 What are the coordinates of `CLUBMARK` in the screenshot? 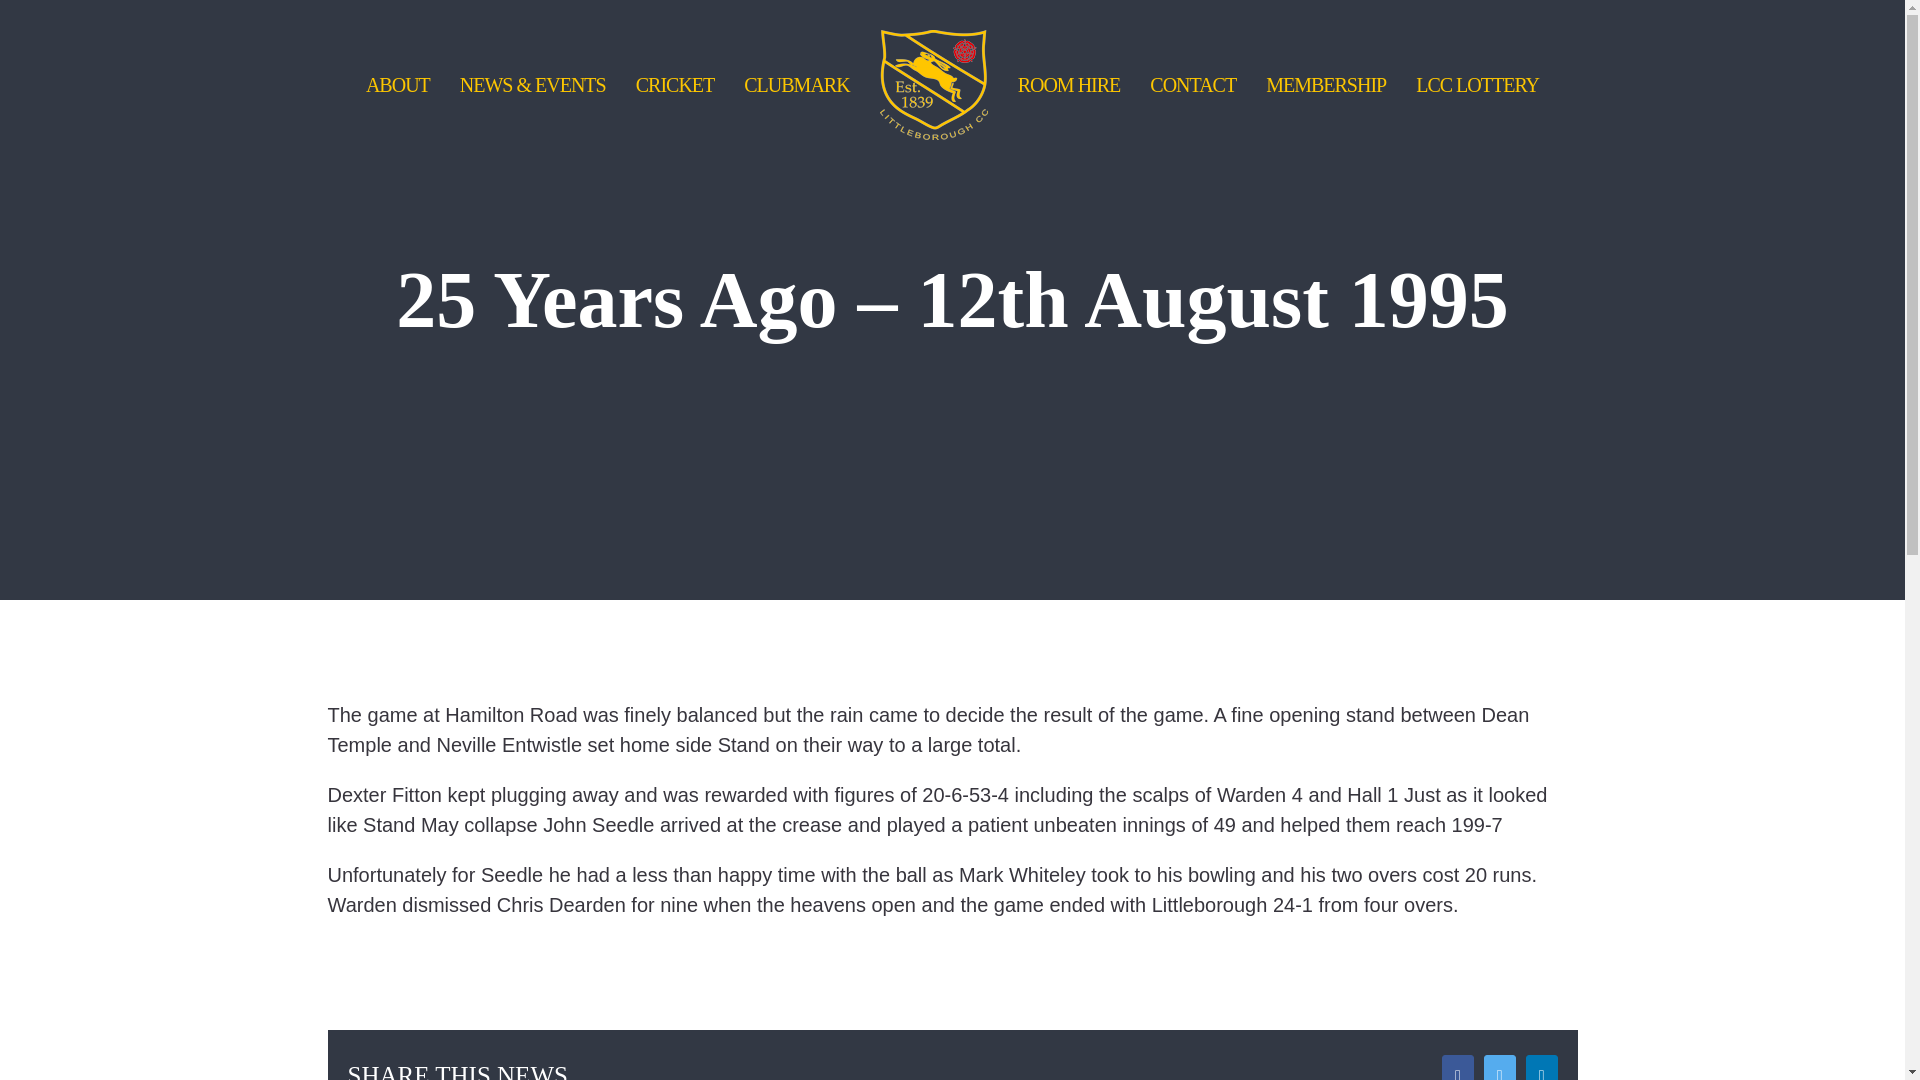 It's located at (796, 85).